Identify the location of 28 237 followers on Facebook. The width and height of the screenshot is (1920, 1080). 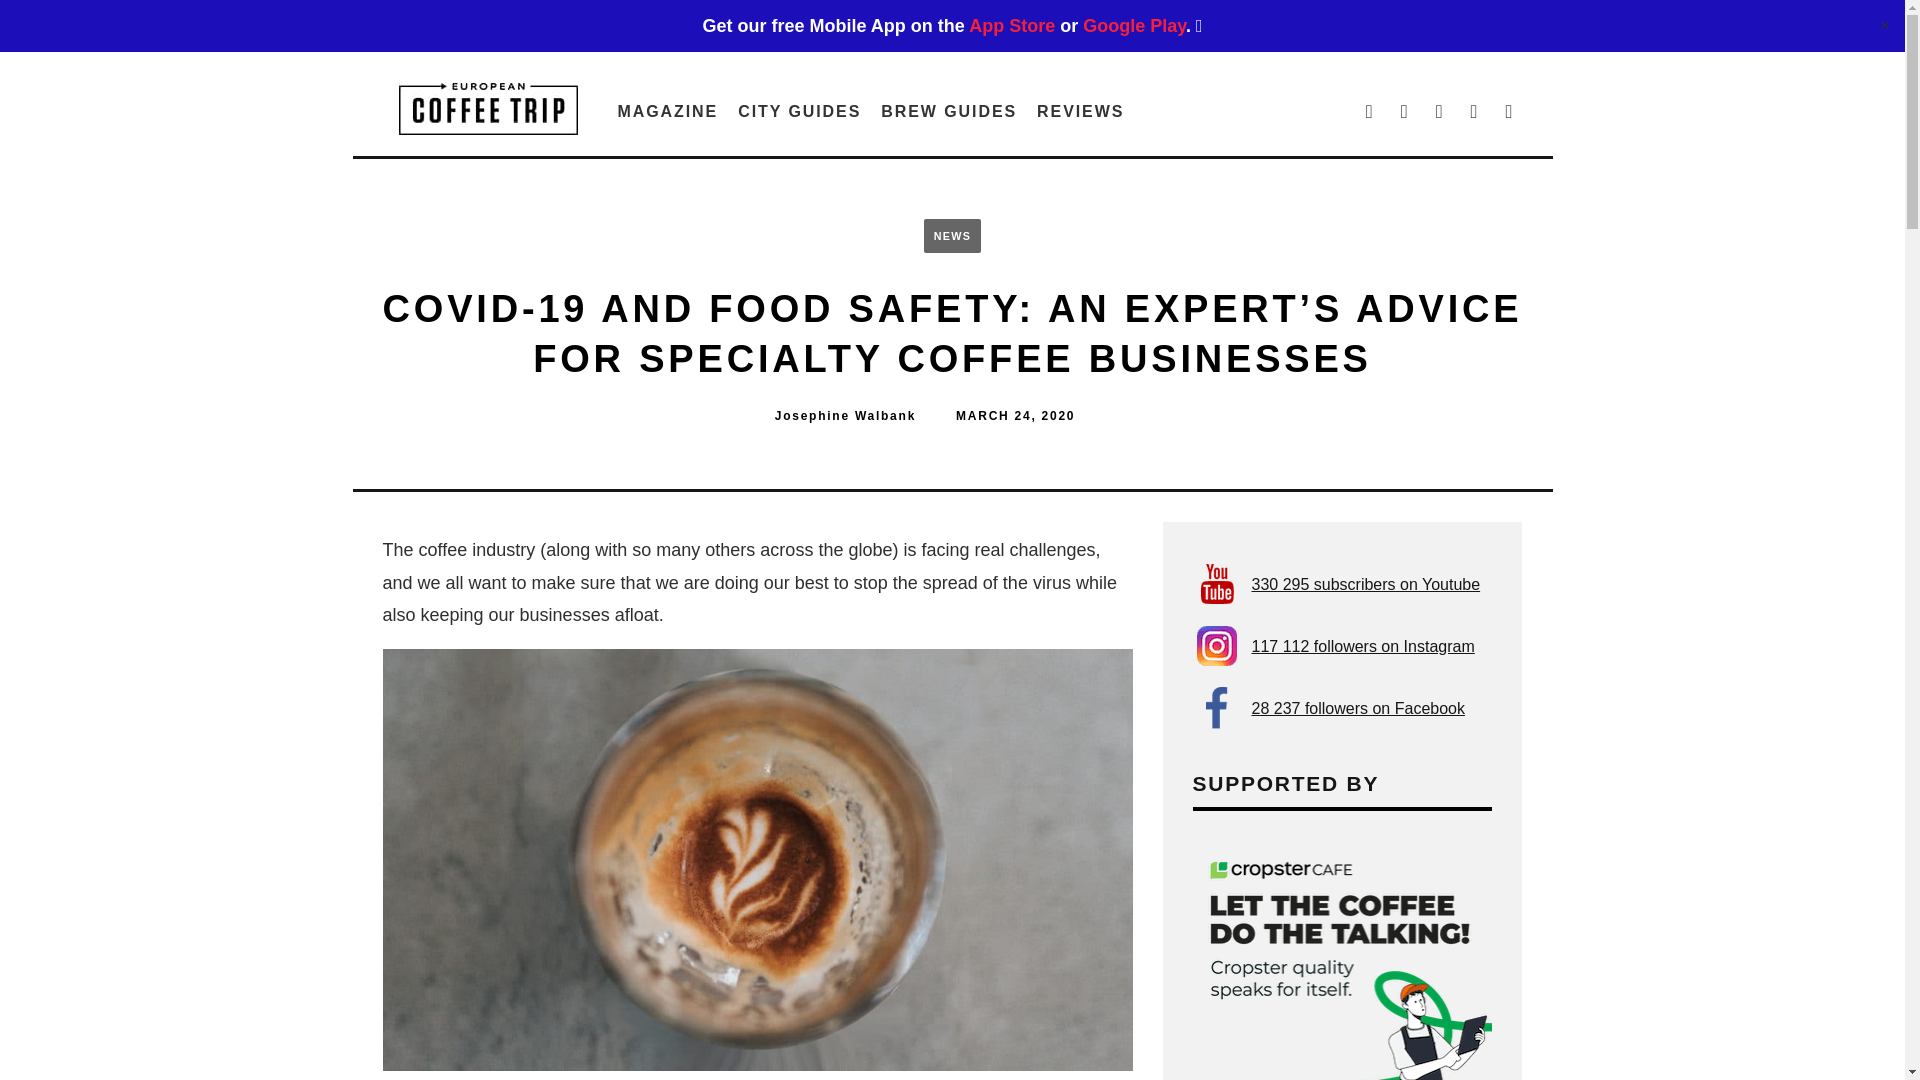
(1358, 708).